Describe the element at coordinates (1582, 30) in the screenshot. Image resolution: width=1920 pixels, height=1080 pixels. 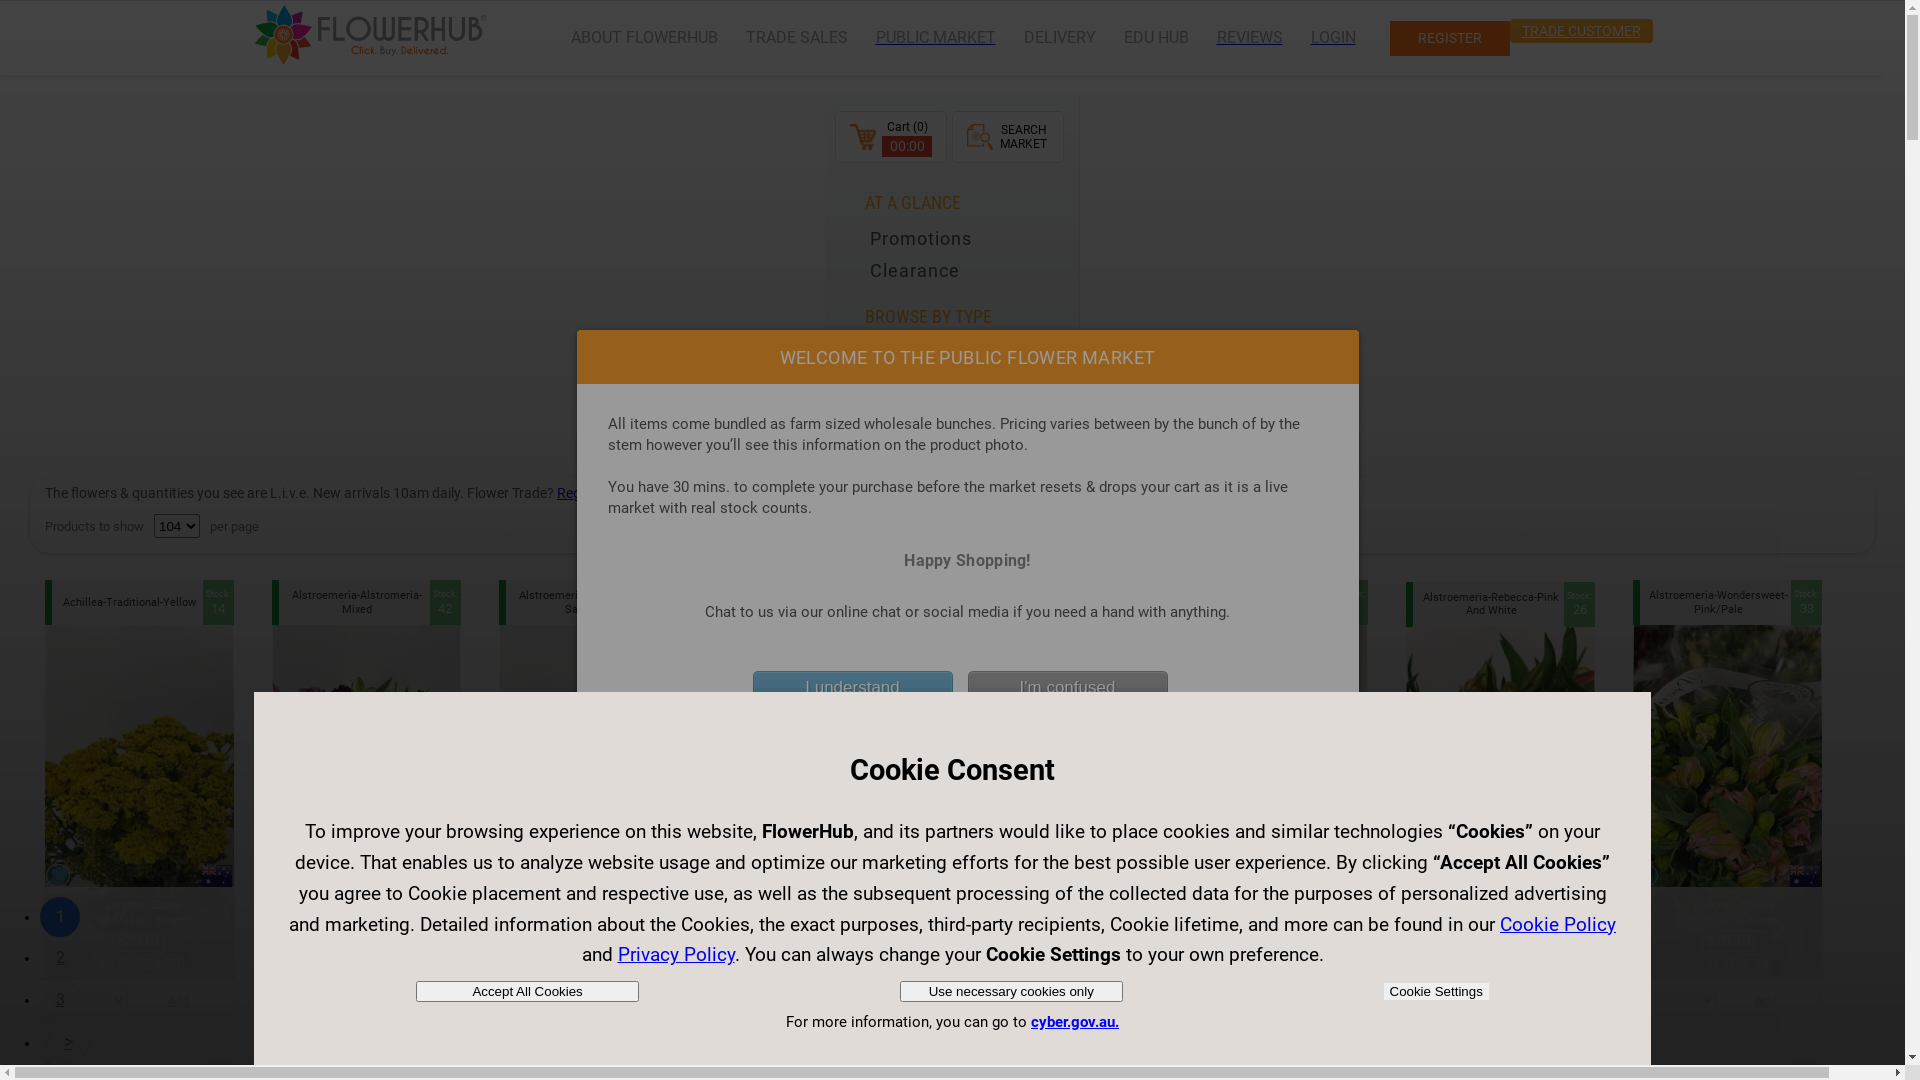
I see `TRADE CUSTOMER` at that location.